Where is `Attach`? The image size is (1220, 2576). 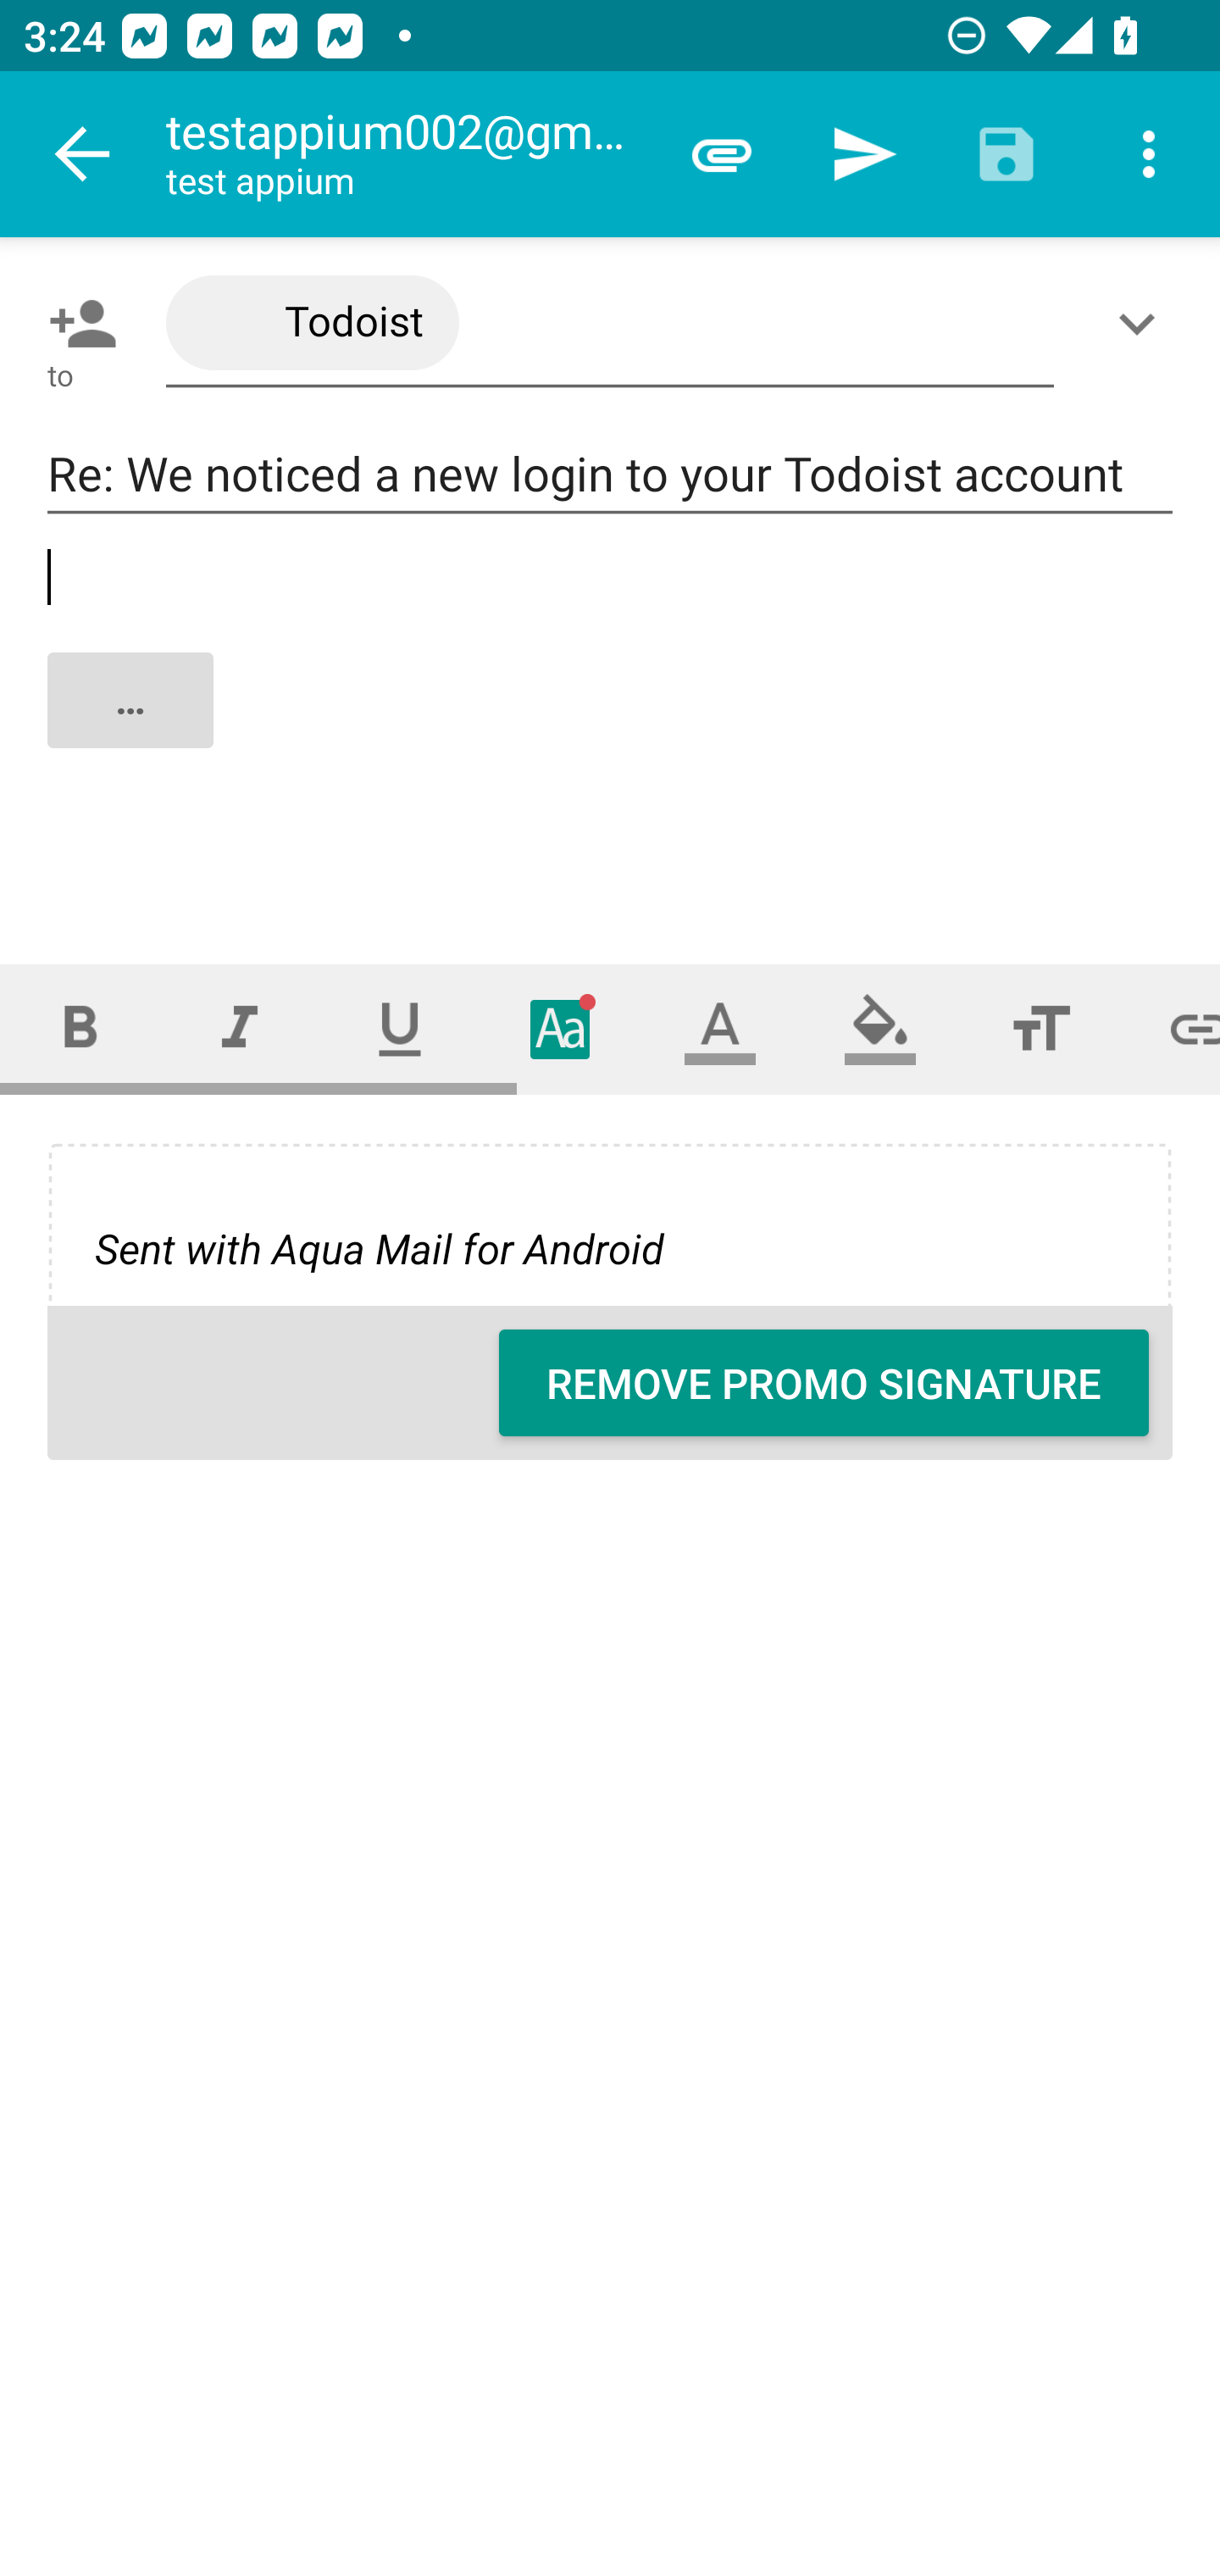 Attach is located at coordinates (722, 154).